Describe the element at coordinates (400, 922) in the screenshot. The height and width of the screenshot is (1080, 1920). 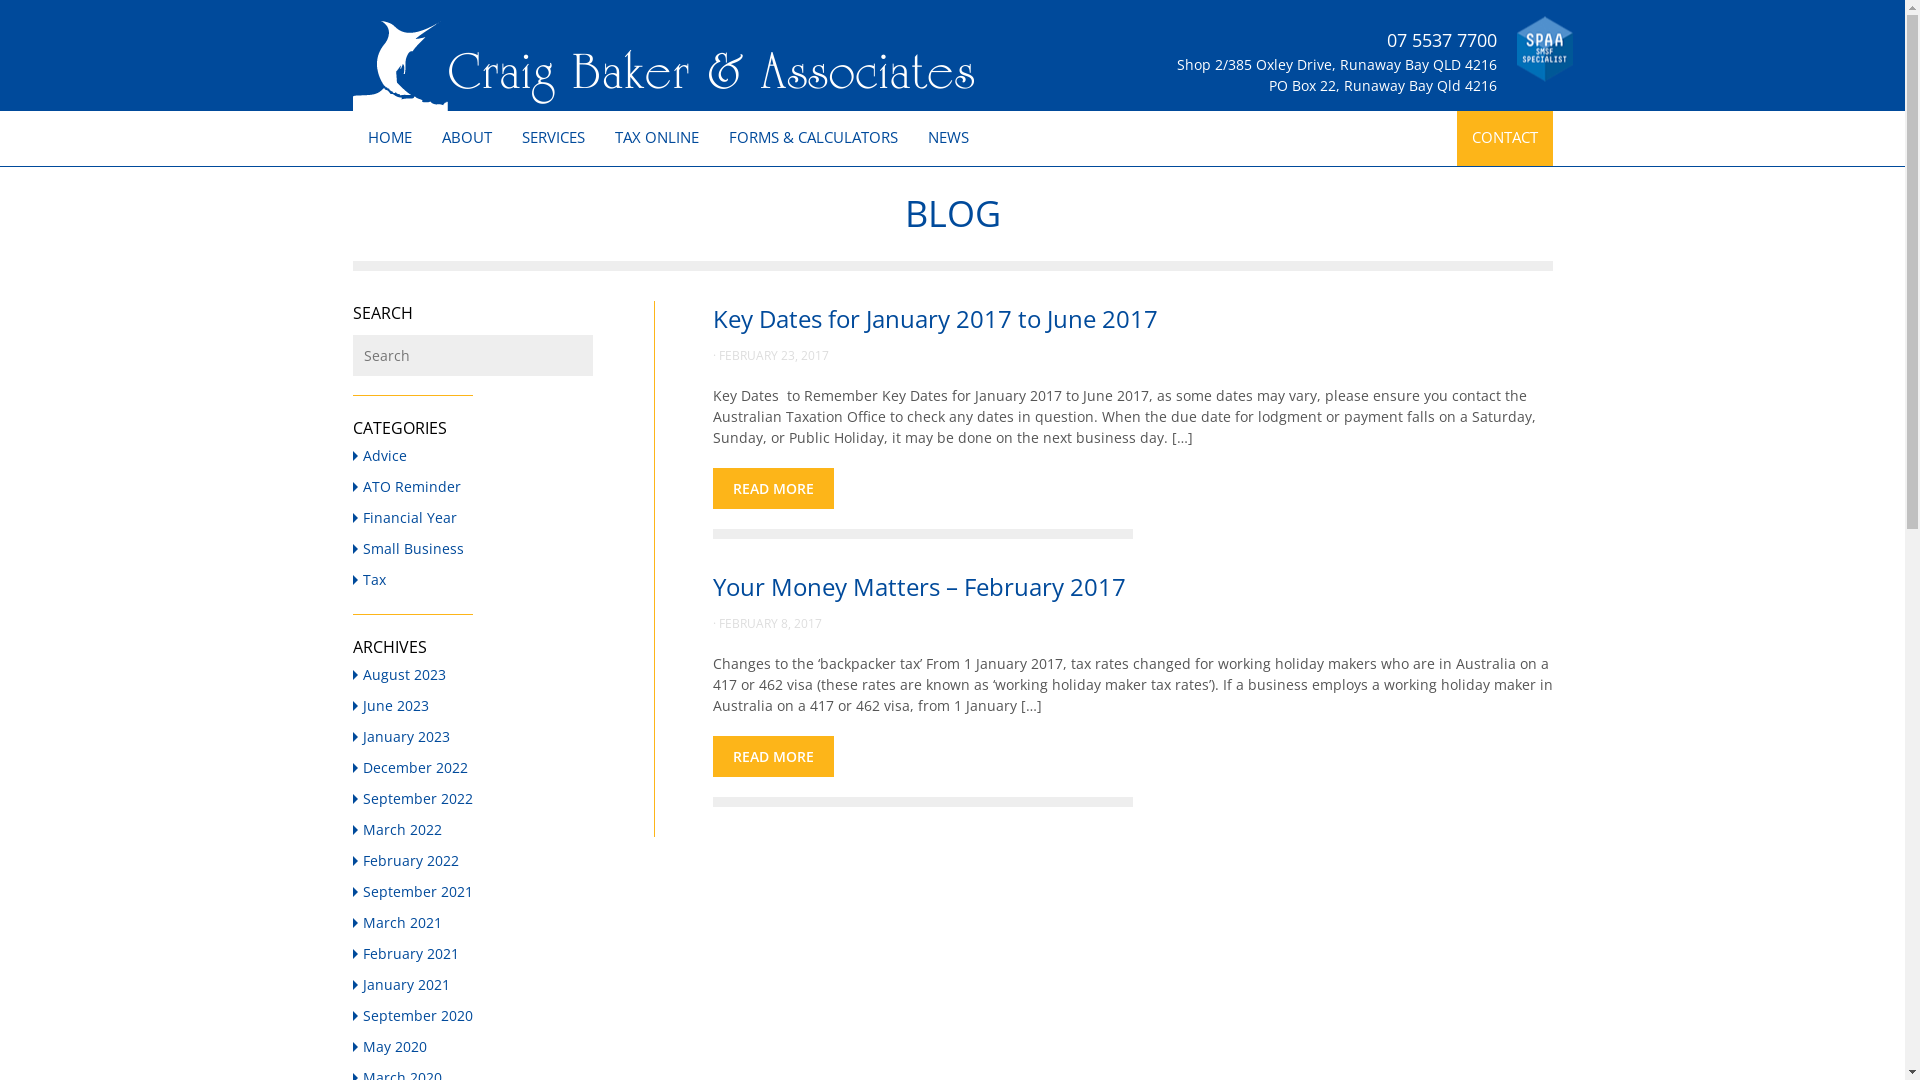
I see `March 2021` at that location.